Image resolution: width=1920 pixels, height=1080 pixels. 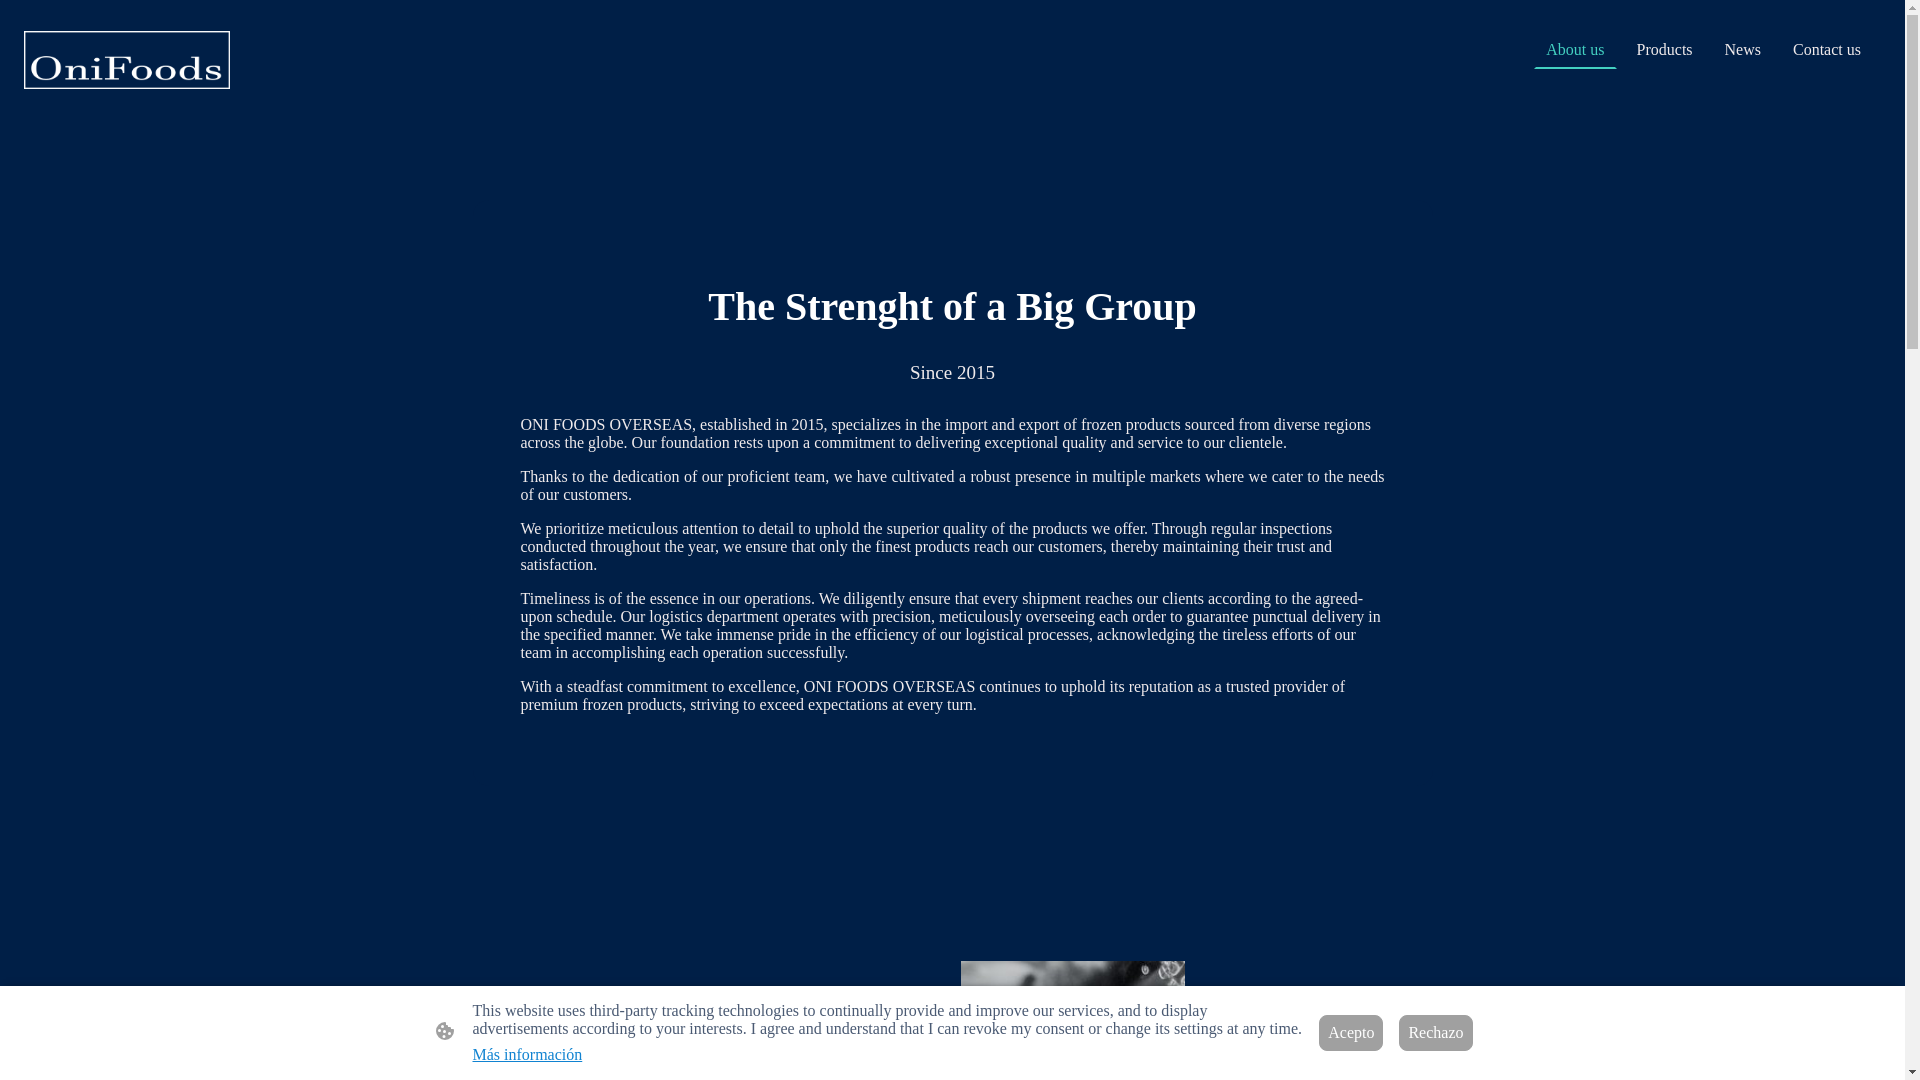 I want to click on Contact us, so click(x=1826, y=50).